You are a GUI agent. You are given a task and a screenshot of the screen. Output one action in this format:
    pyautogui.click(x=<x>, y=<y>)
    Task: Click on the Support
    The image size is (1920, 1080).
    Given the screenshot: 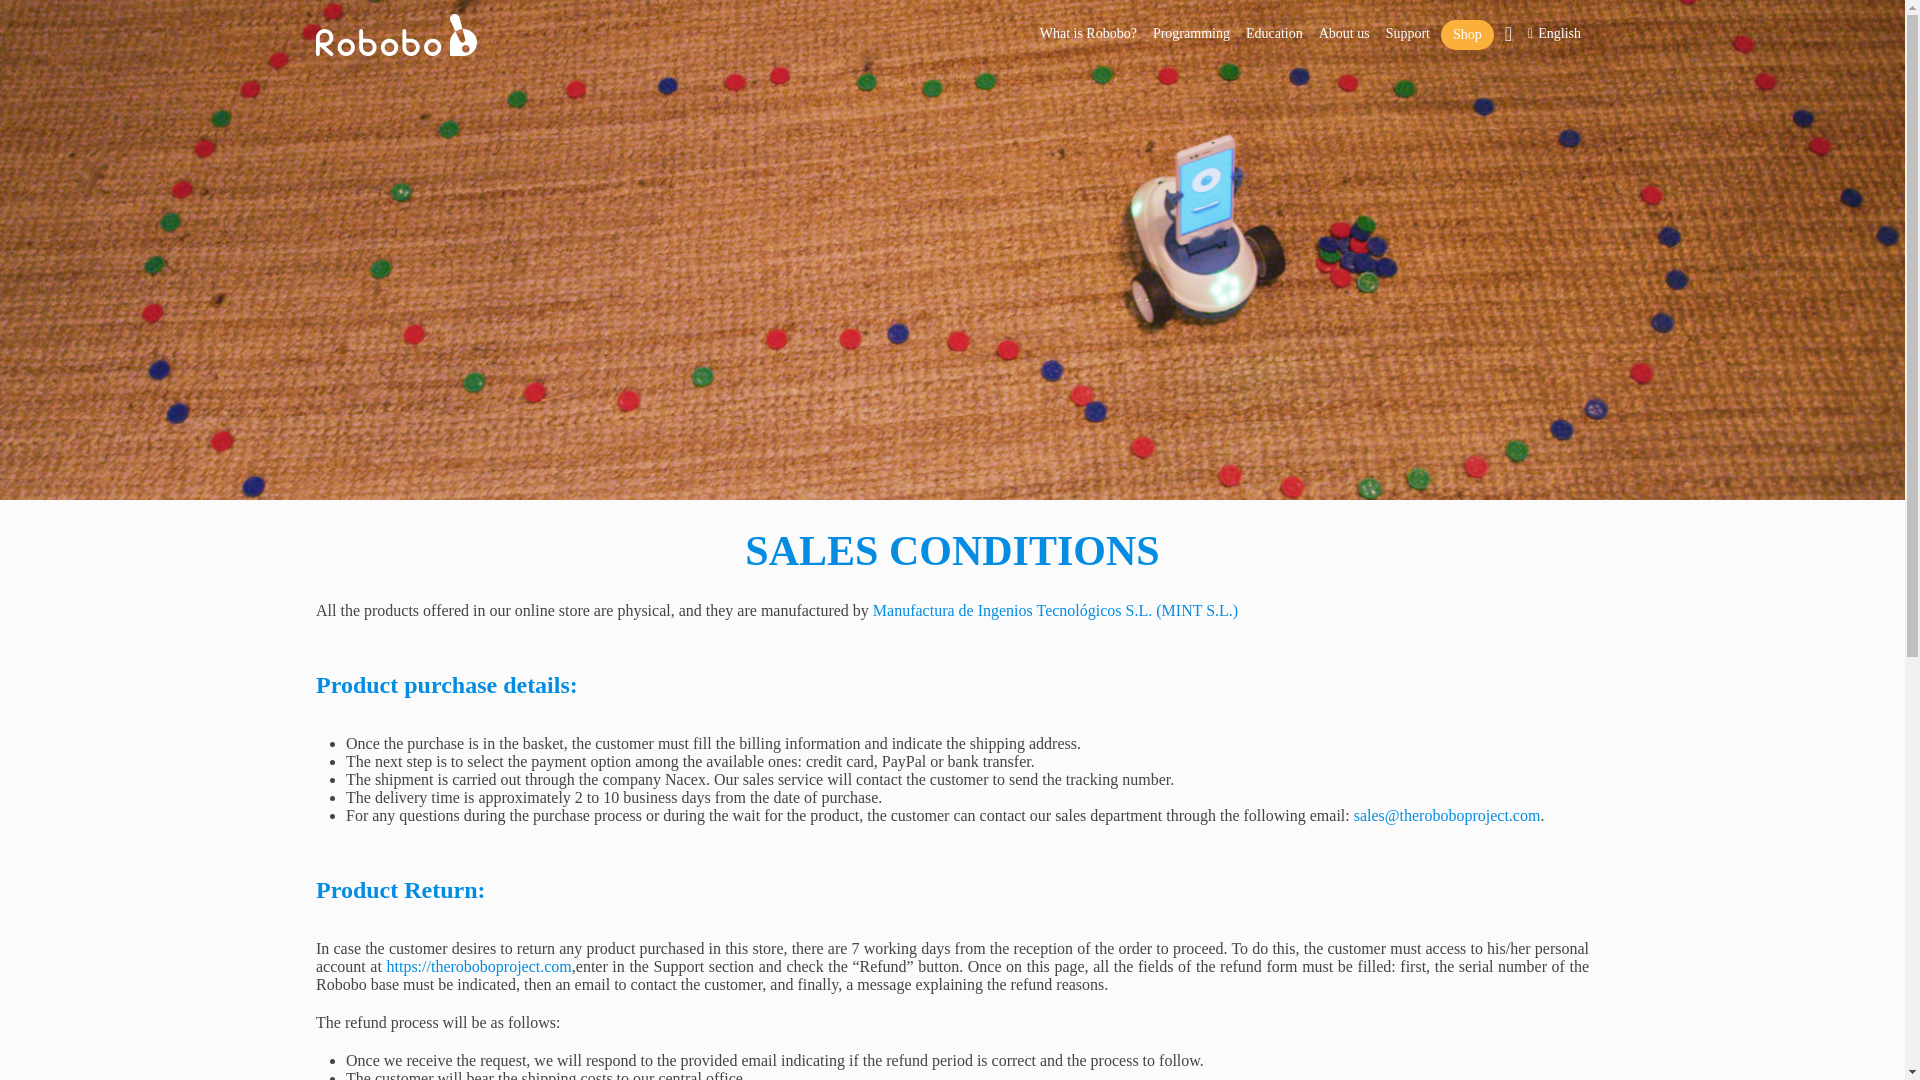 What is the action you would take?
    pyautogui.click(x=1407, y=24)
    